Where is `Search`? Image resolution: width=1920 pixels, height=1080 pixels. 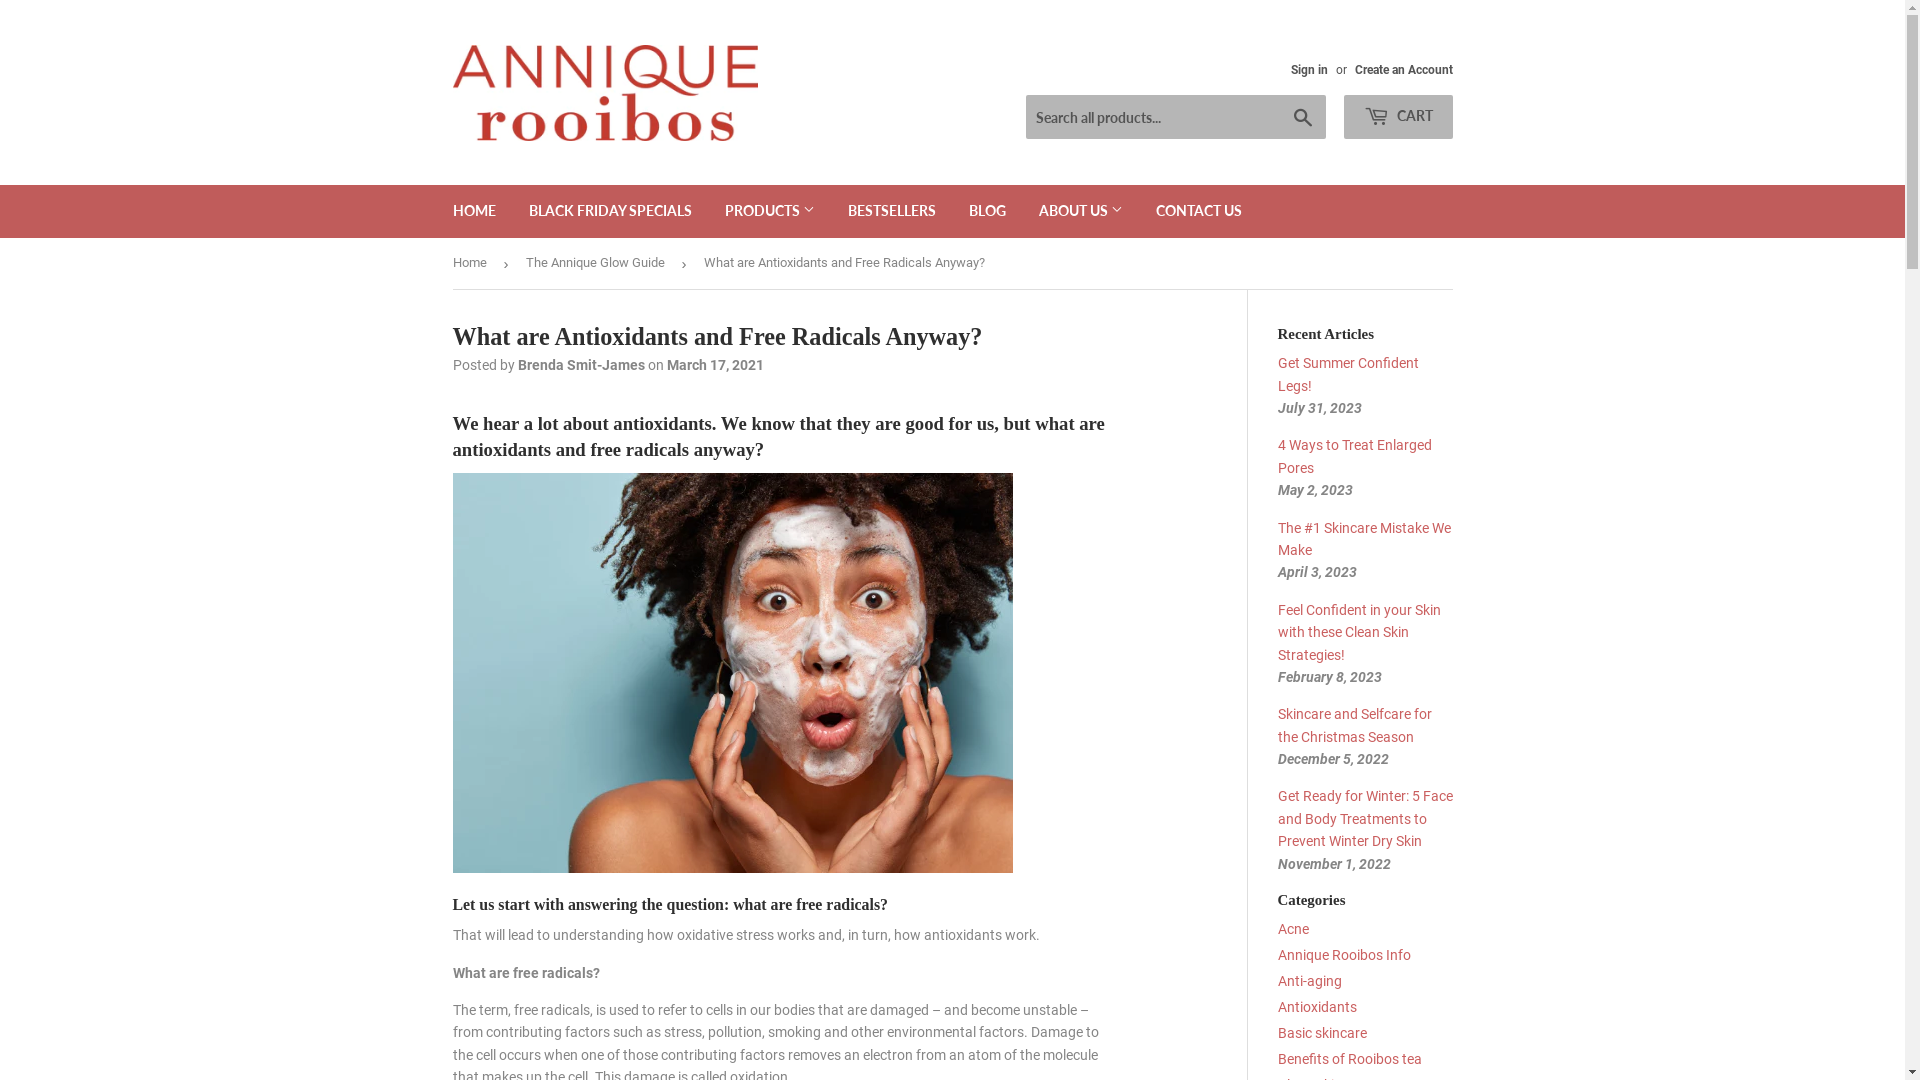 Search is located at coordinates (1302, 118).